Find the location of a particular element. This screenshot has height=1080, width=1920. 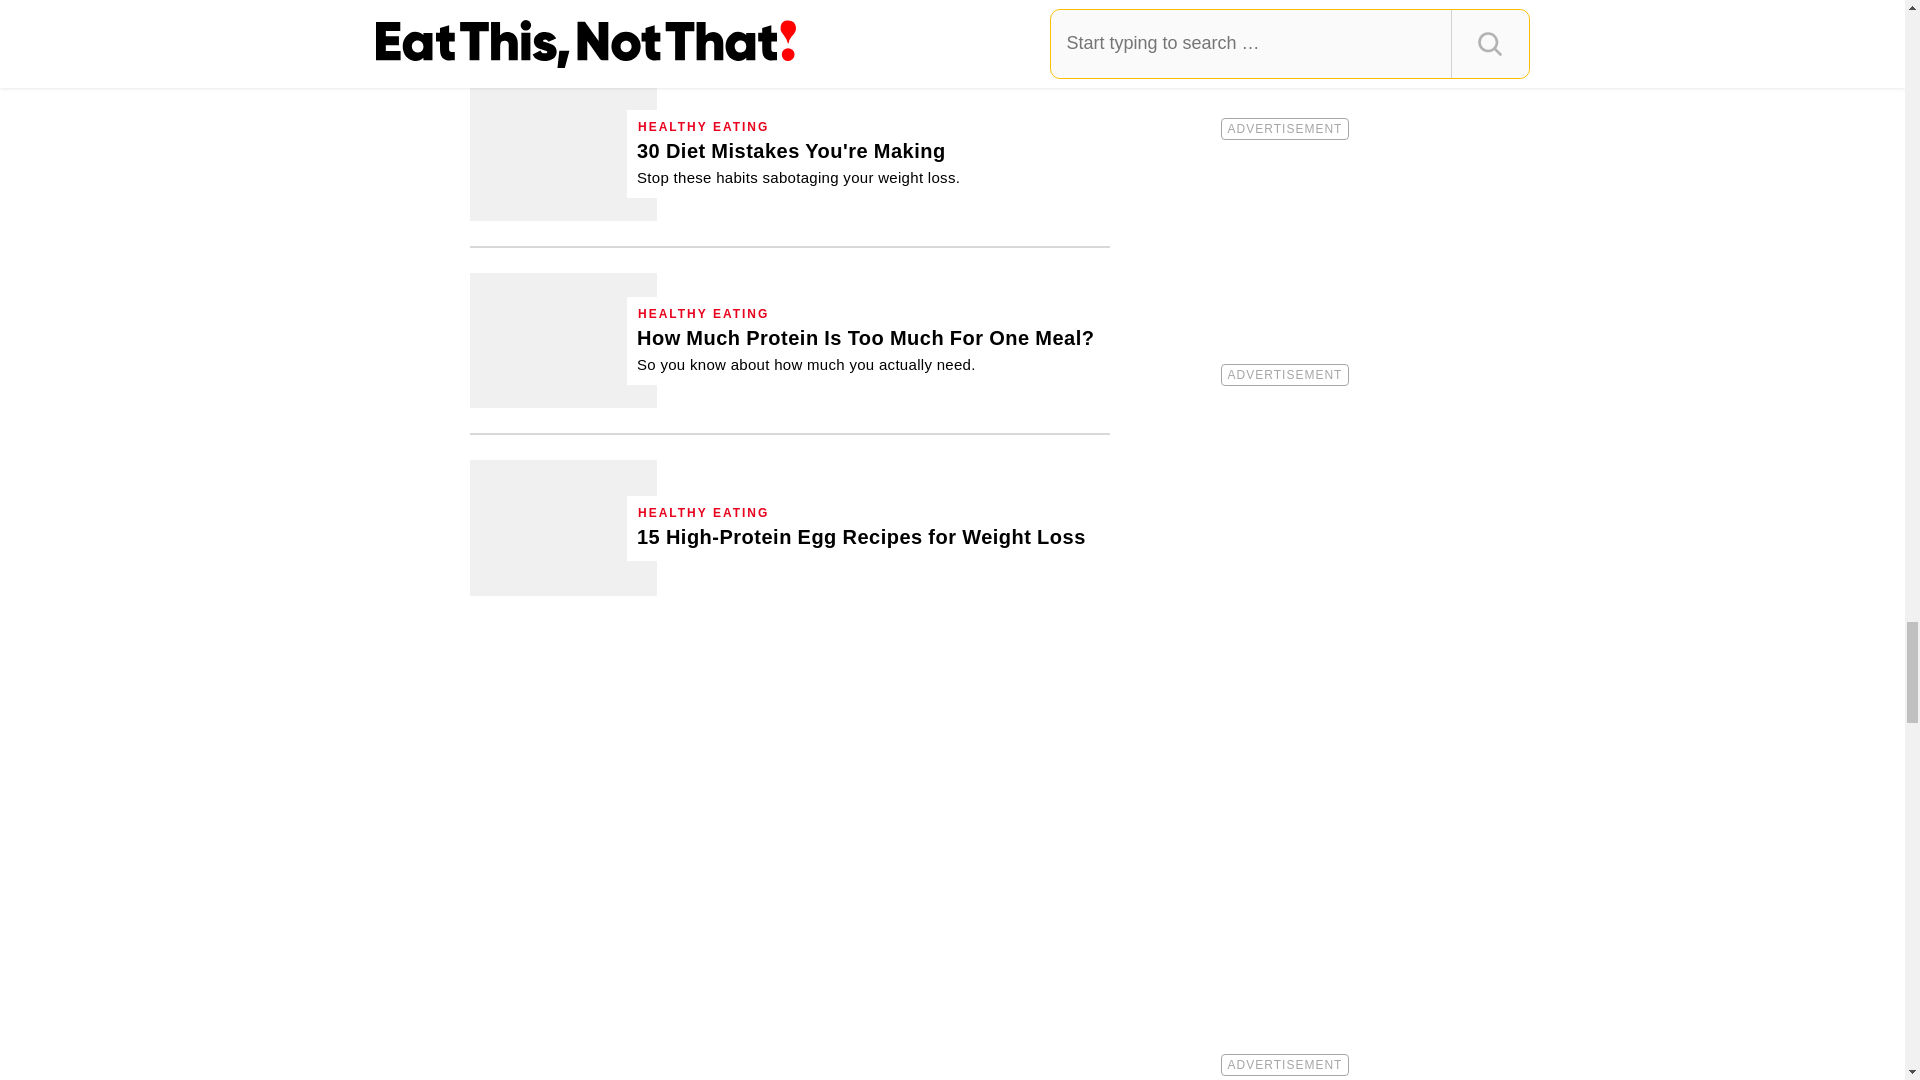

7 Scary Side Effects of Eating Junk Food Every Day is located at coordinates (563, 16).